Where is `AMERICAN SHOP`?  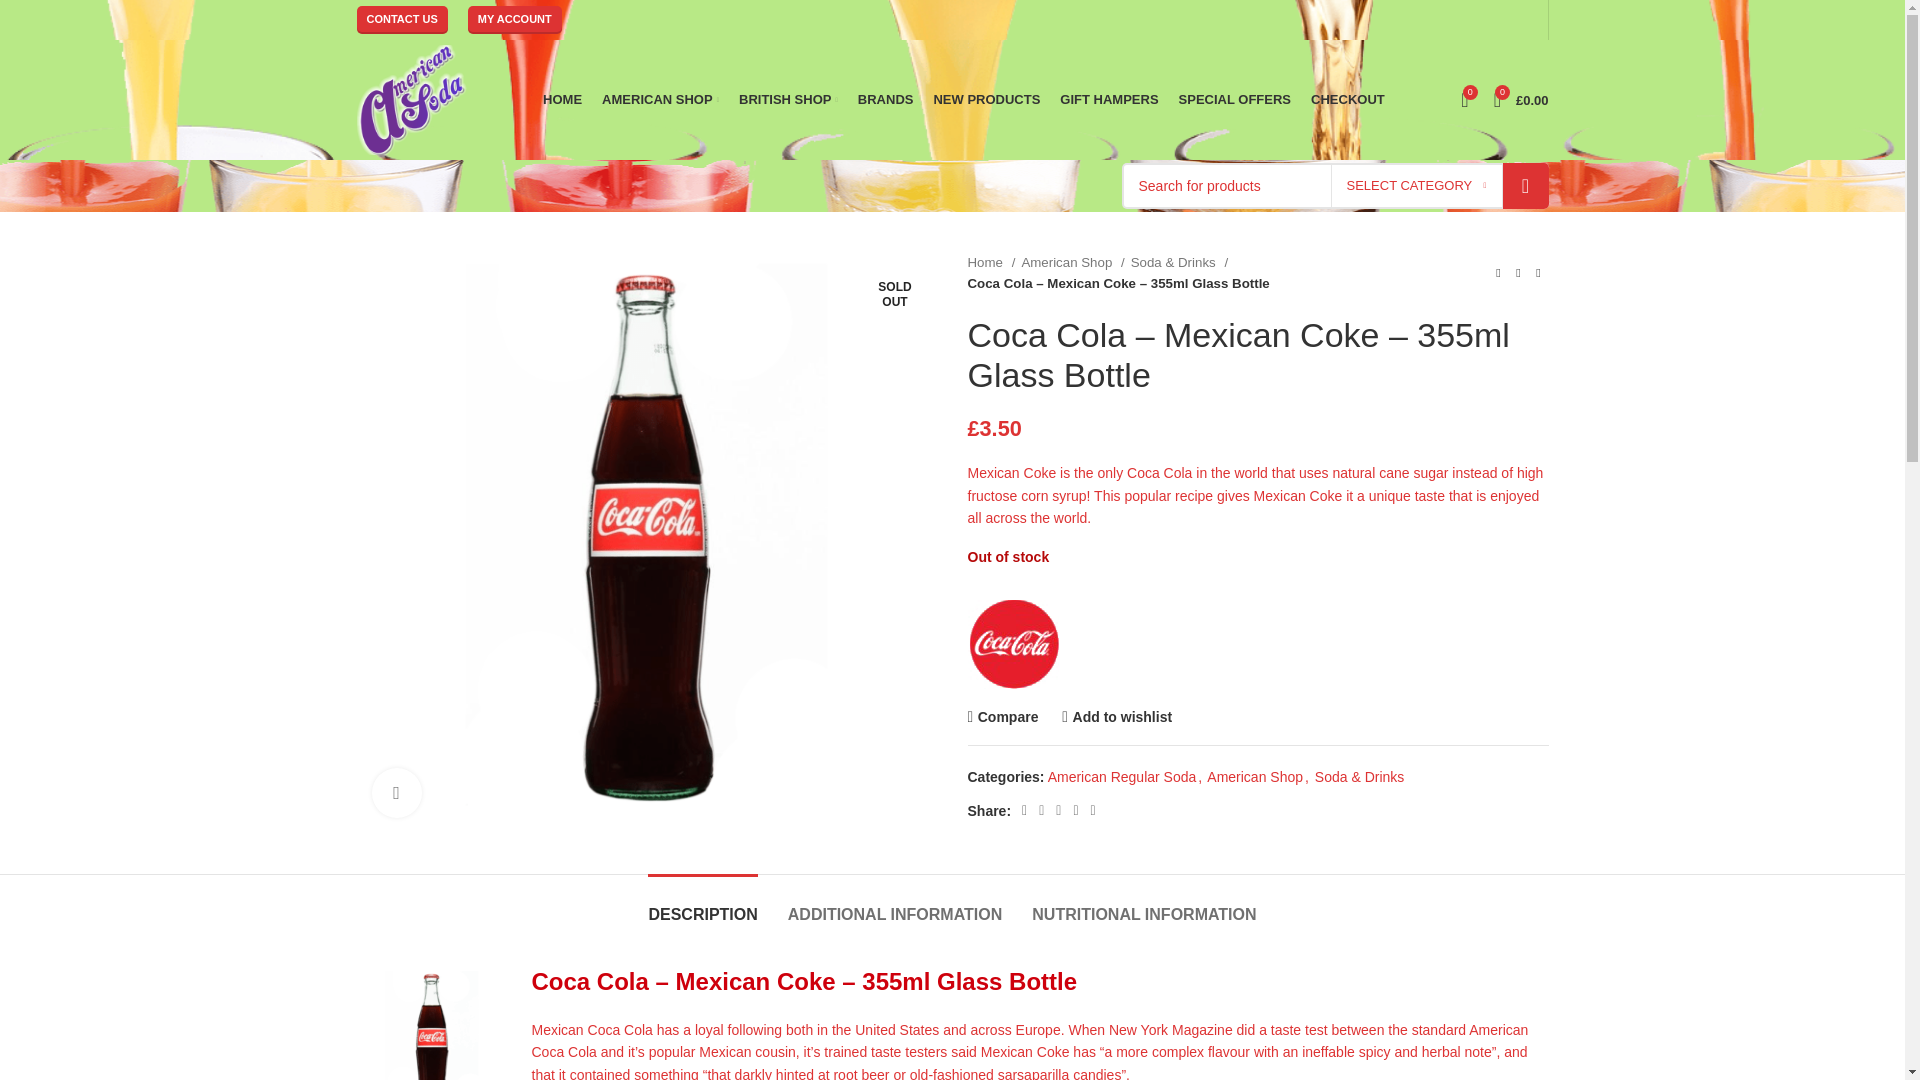
AMERICAN SHOP is located at coordinates (660, 99).